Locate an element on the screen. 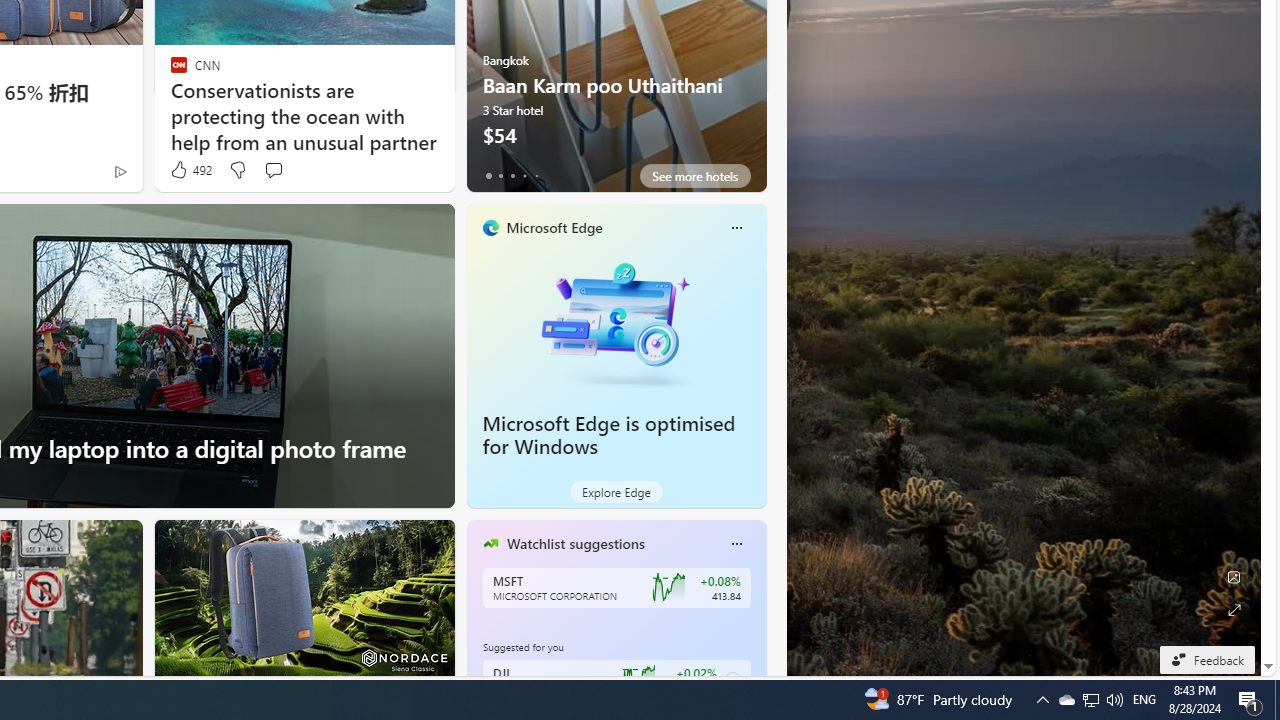 Image resolution: width=1280 pixels, height=720 pixels. Start the conversation is located at coordinates (272, 170).